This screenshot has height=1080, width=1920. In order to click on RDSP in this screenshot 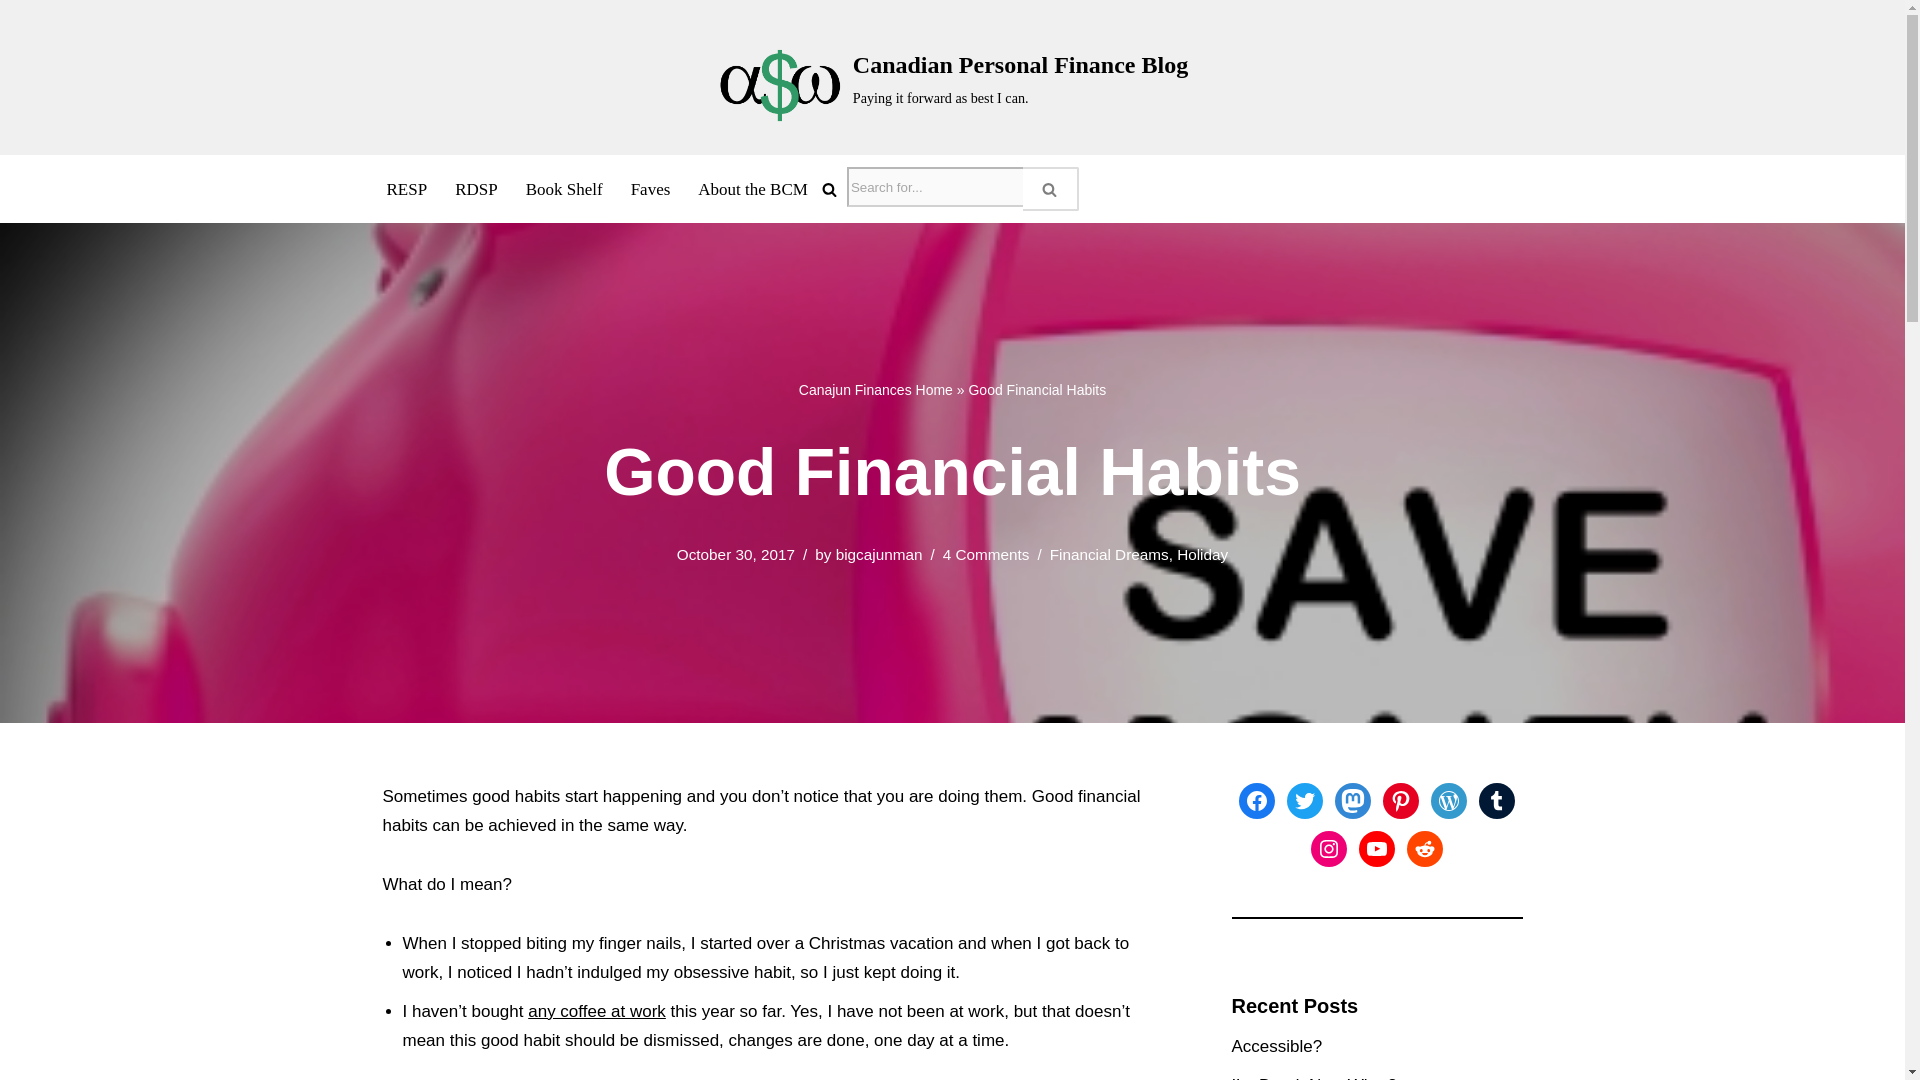, I will do `click(476, 188)`.